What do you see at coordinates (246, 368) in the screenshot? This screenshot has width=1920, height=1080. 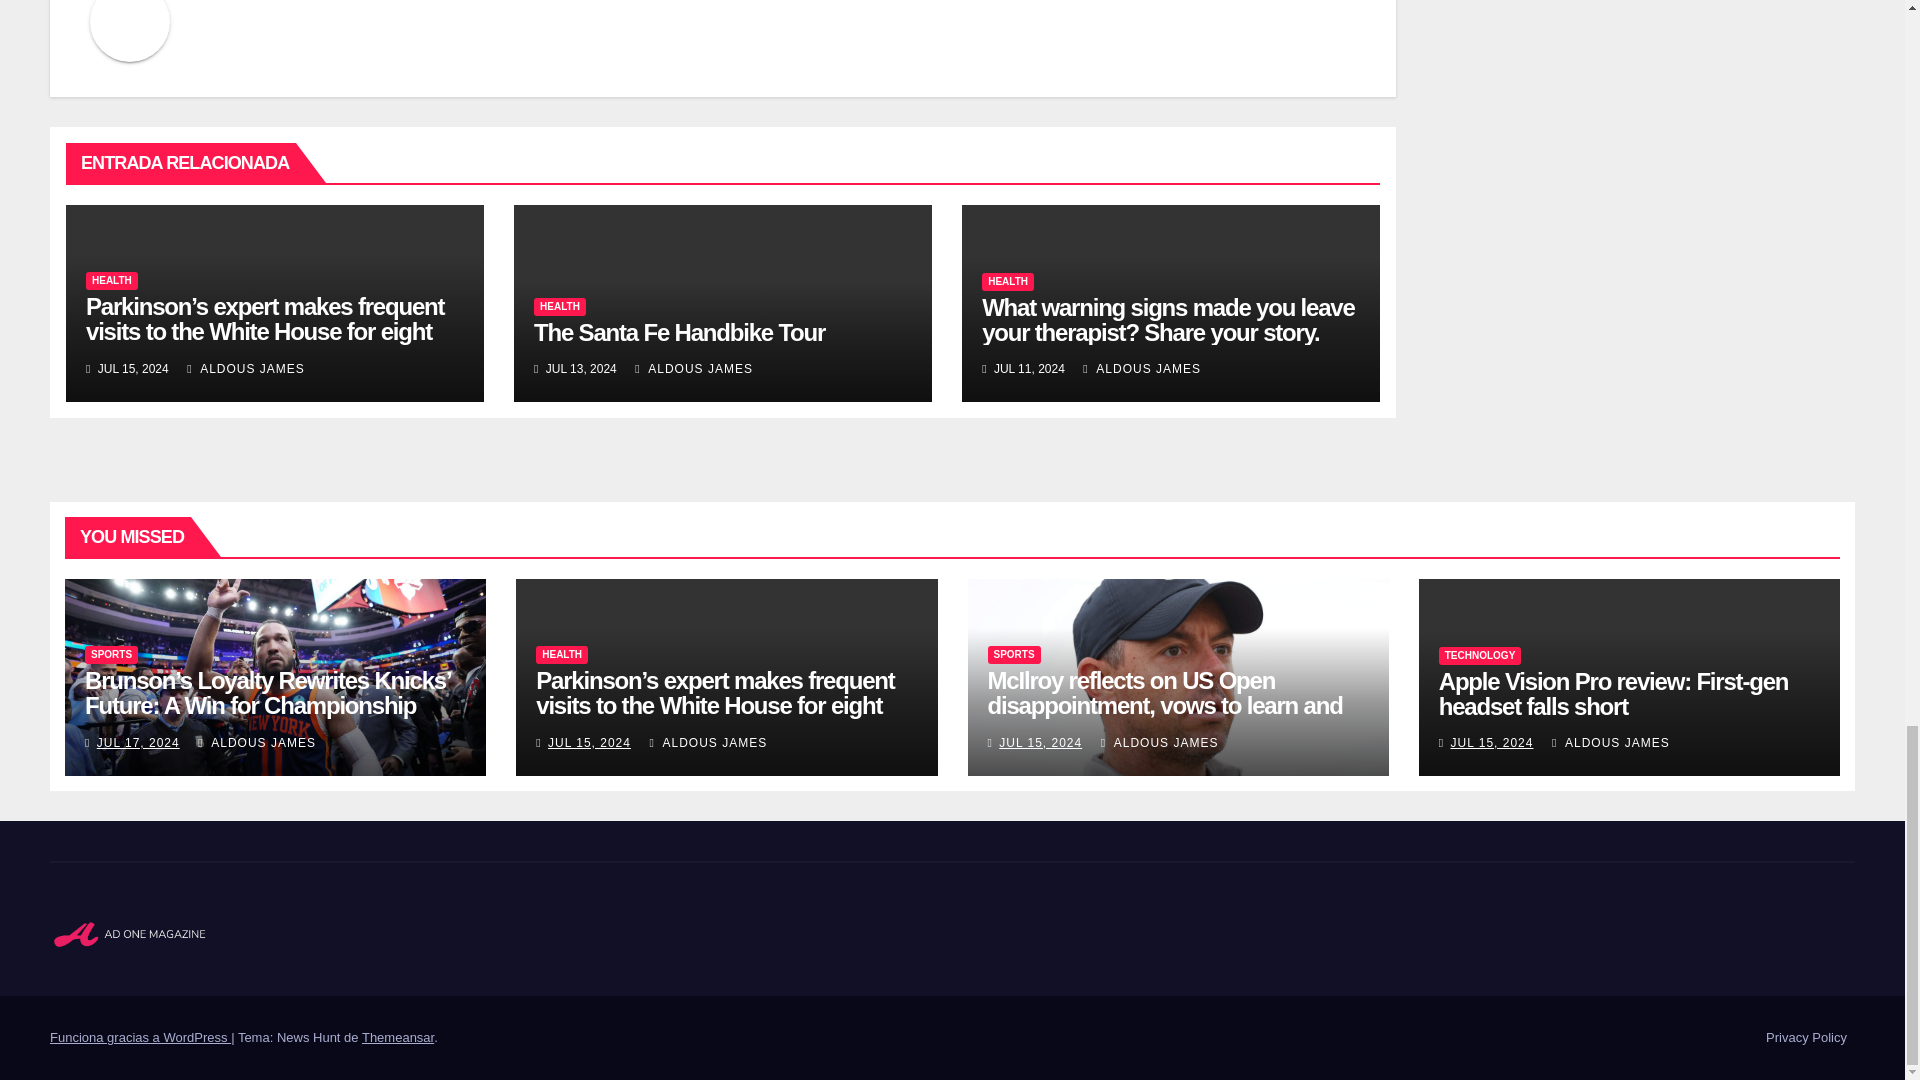 I see `ALDOUS JAMES` at bounding box center [246, 368].